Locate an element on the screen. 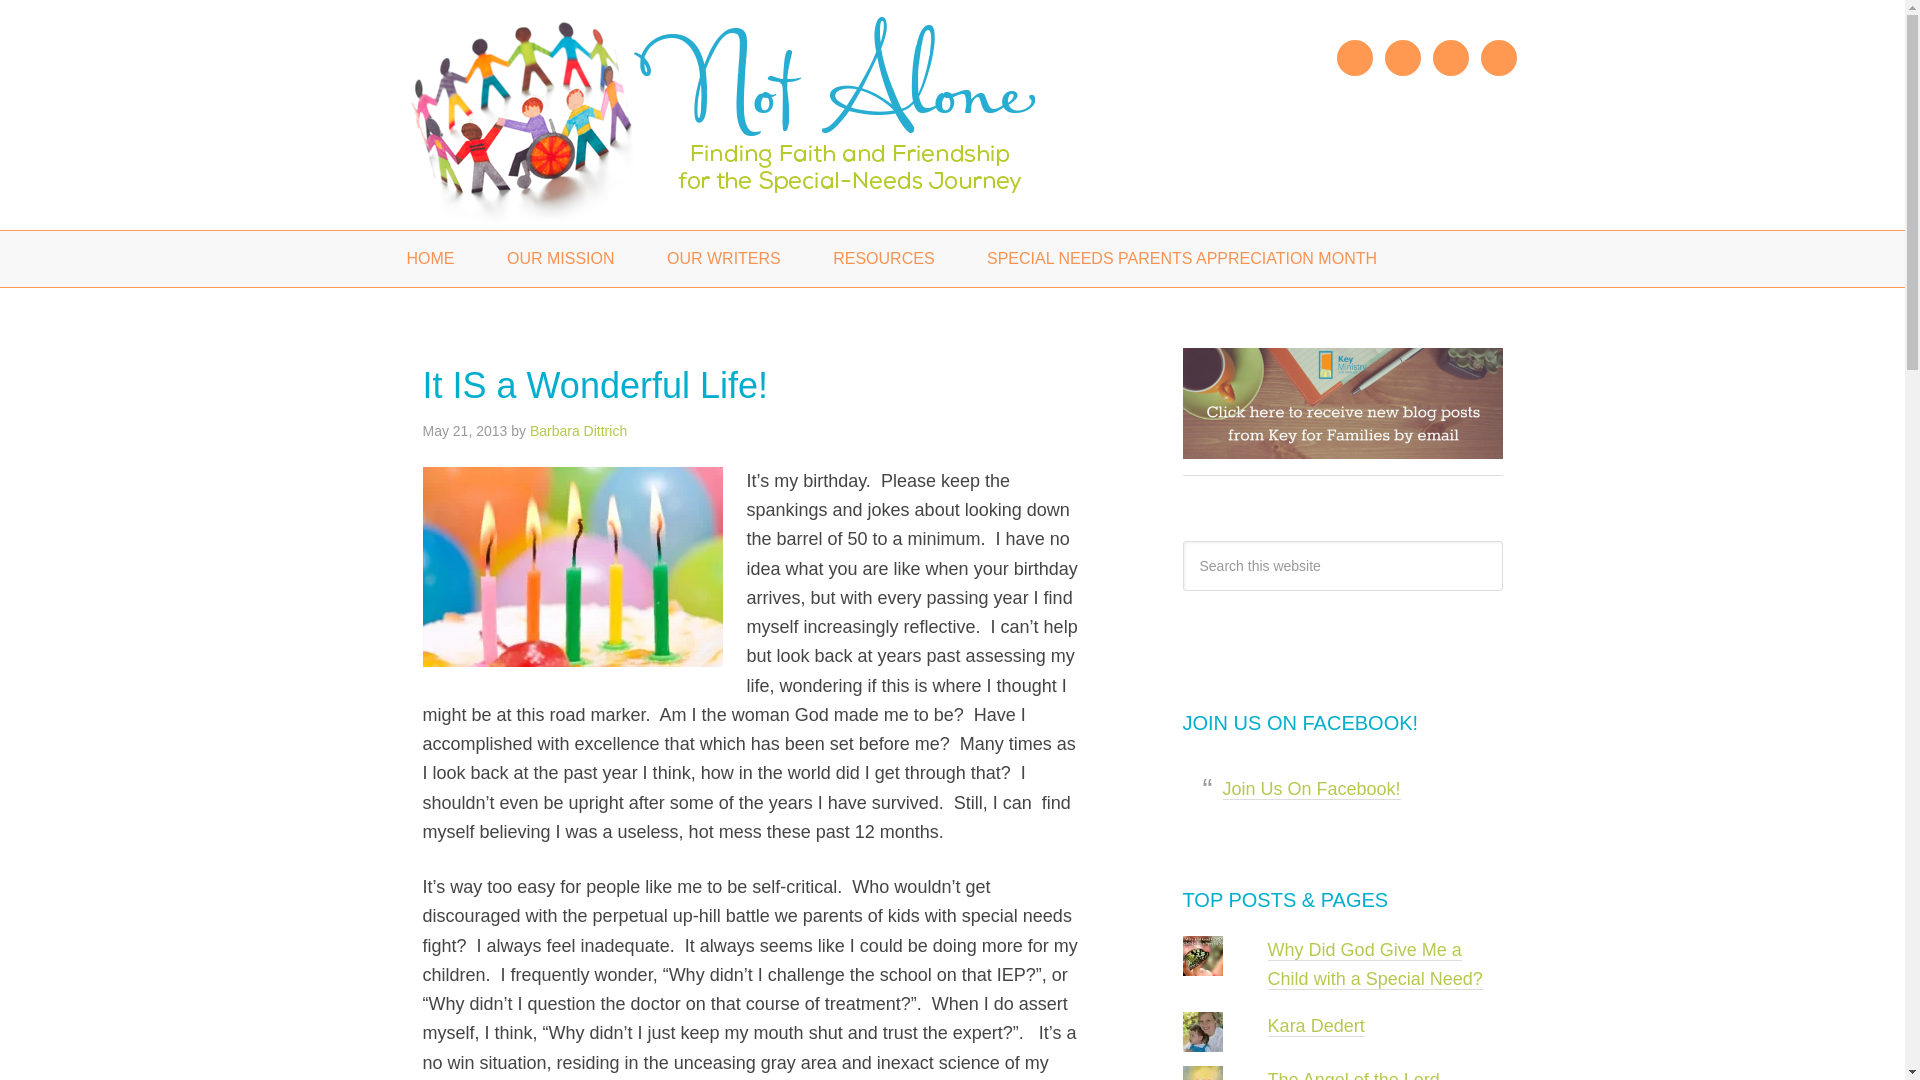 This screenshot has width=1920, height=1080. SPECIAL NEEDS PARENTING is located at coordinates (762, 115).